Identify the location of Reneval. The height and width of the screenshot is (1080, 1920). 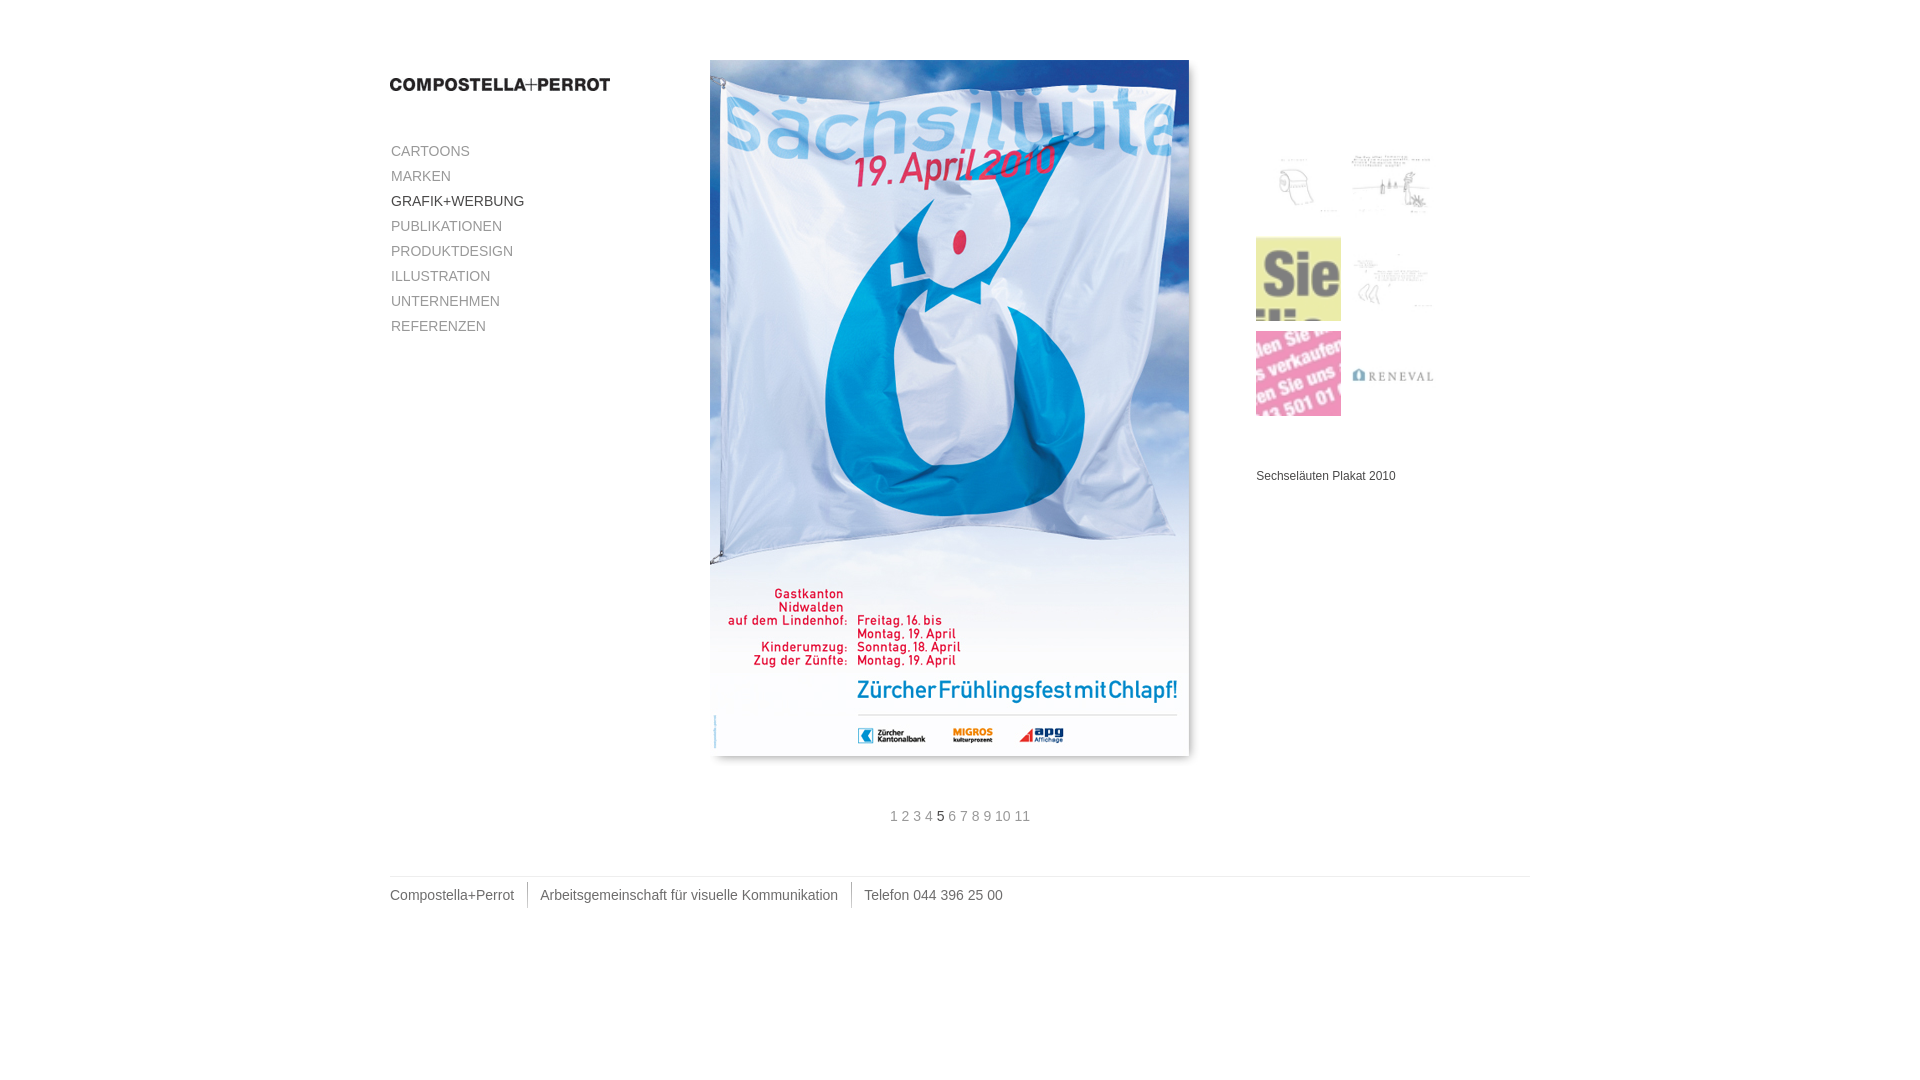
(1394, 374).